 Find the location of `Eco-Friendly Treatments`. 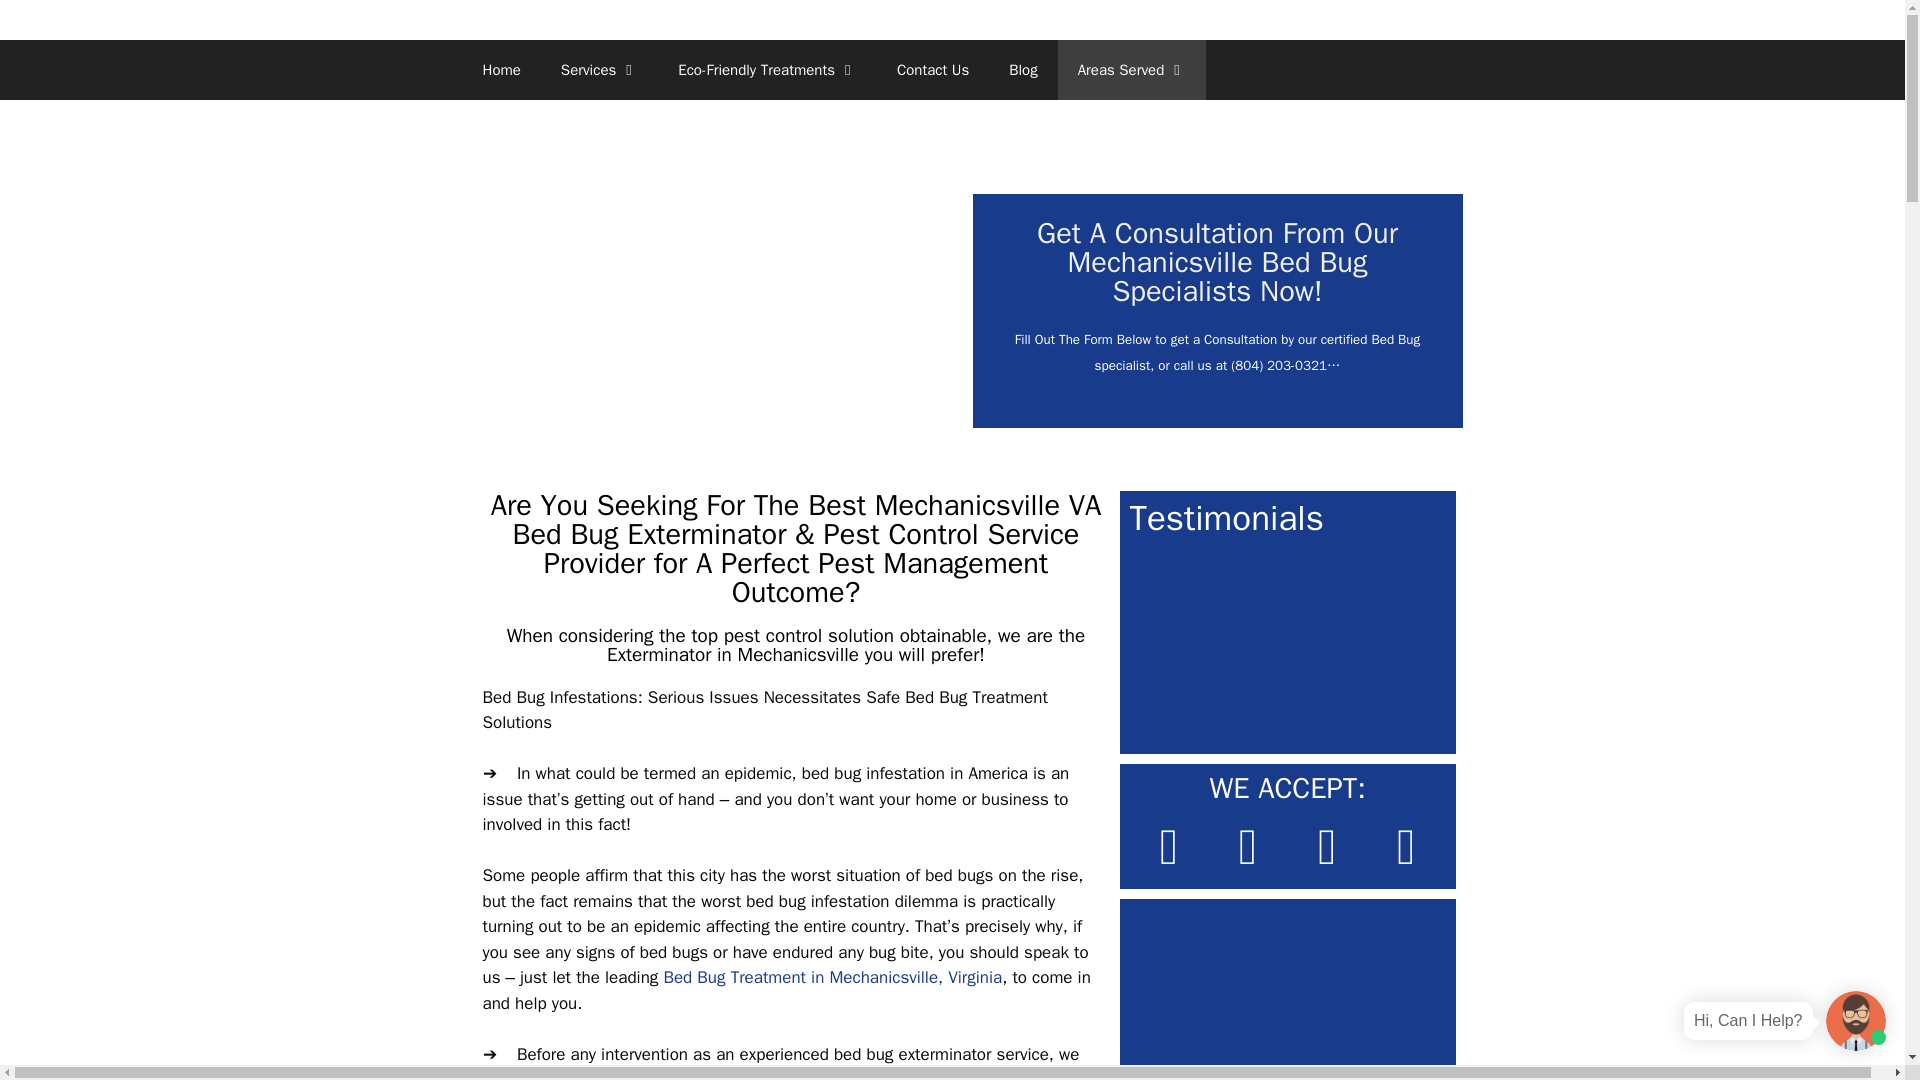

Eco-Friendly Treatments is located at coordinates (768, 70).